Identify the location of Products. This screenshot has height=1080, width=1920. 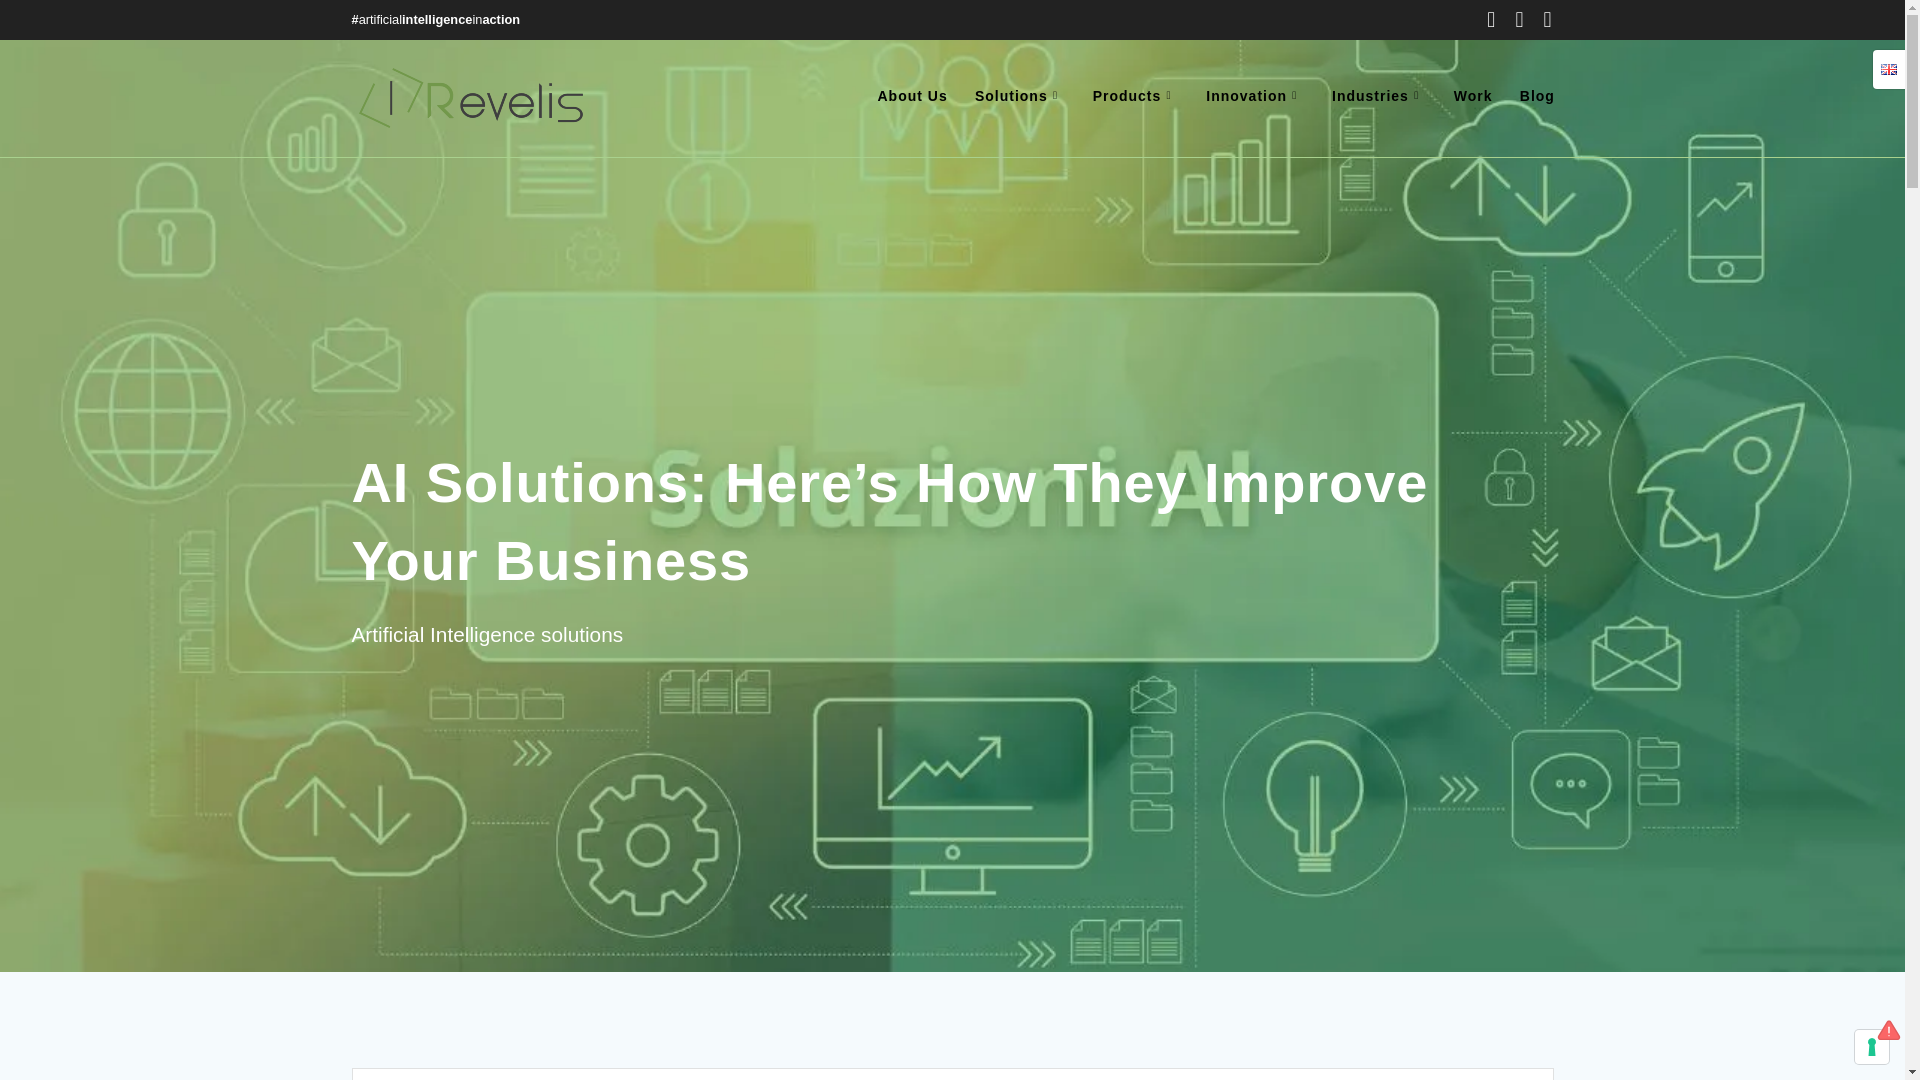
(1135, 98).